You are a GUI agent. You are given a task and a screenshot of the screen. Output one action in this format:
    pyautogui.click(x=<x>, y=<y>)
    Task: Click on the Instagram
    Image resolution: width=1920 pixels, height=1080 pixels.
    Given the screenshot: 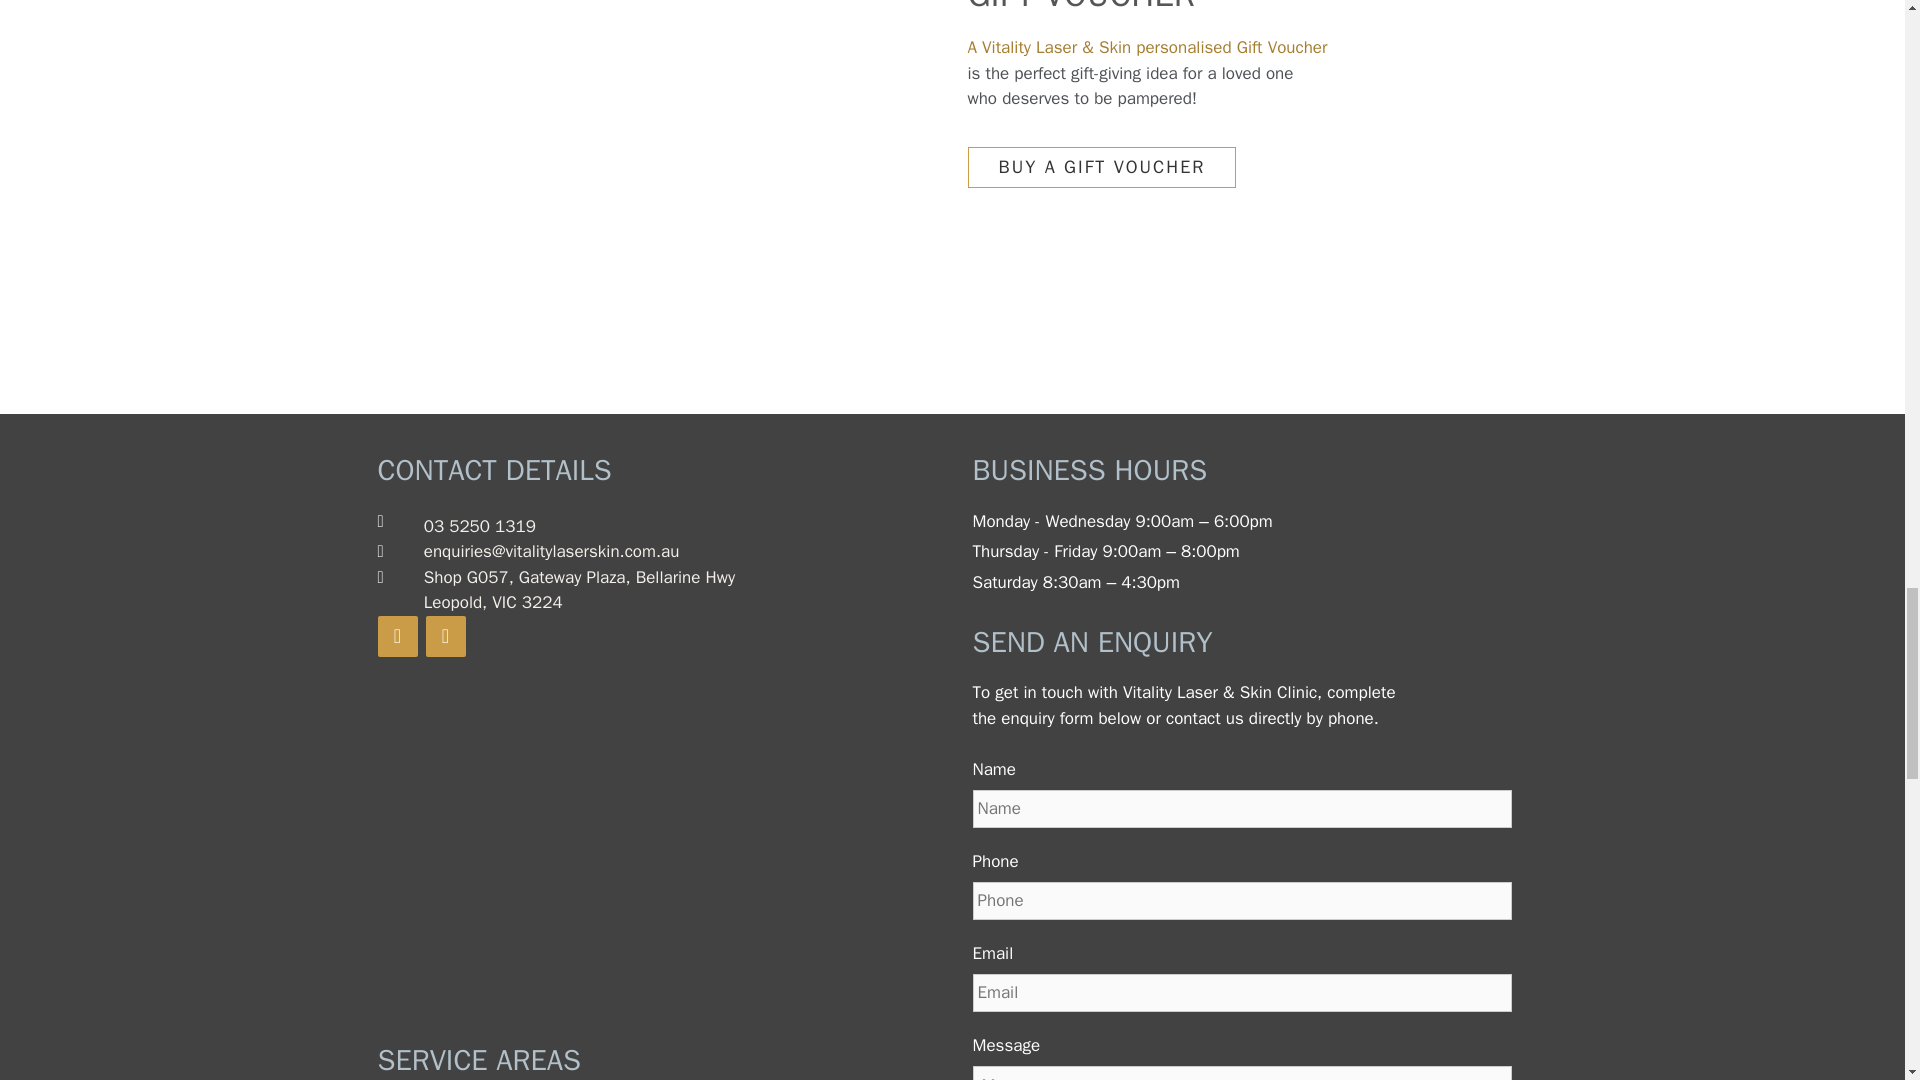 What is the action you would take?
    pyautogui.click(x=446, y=636)
    